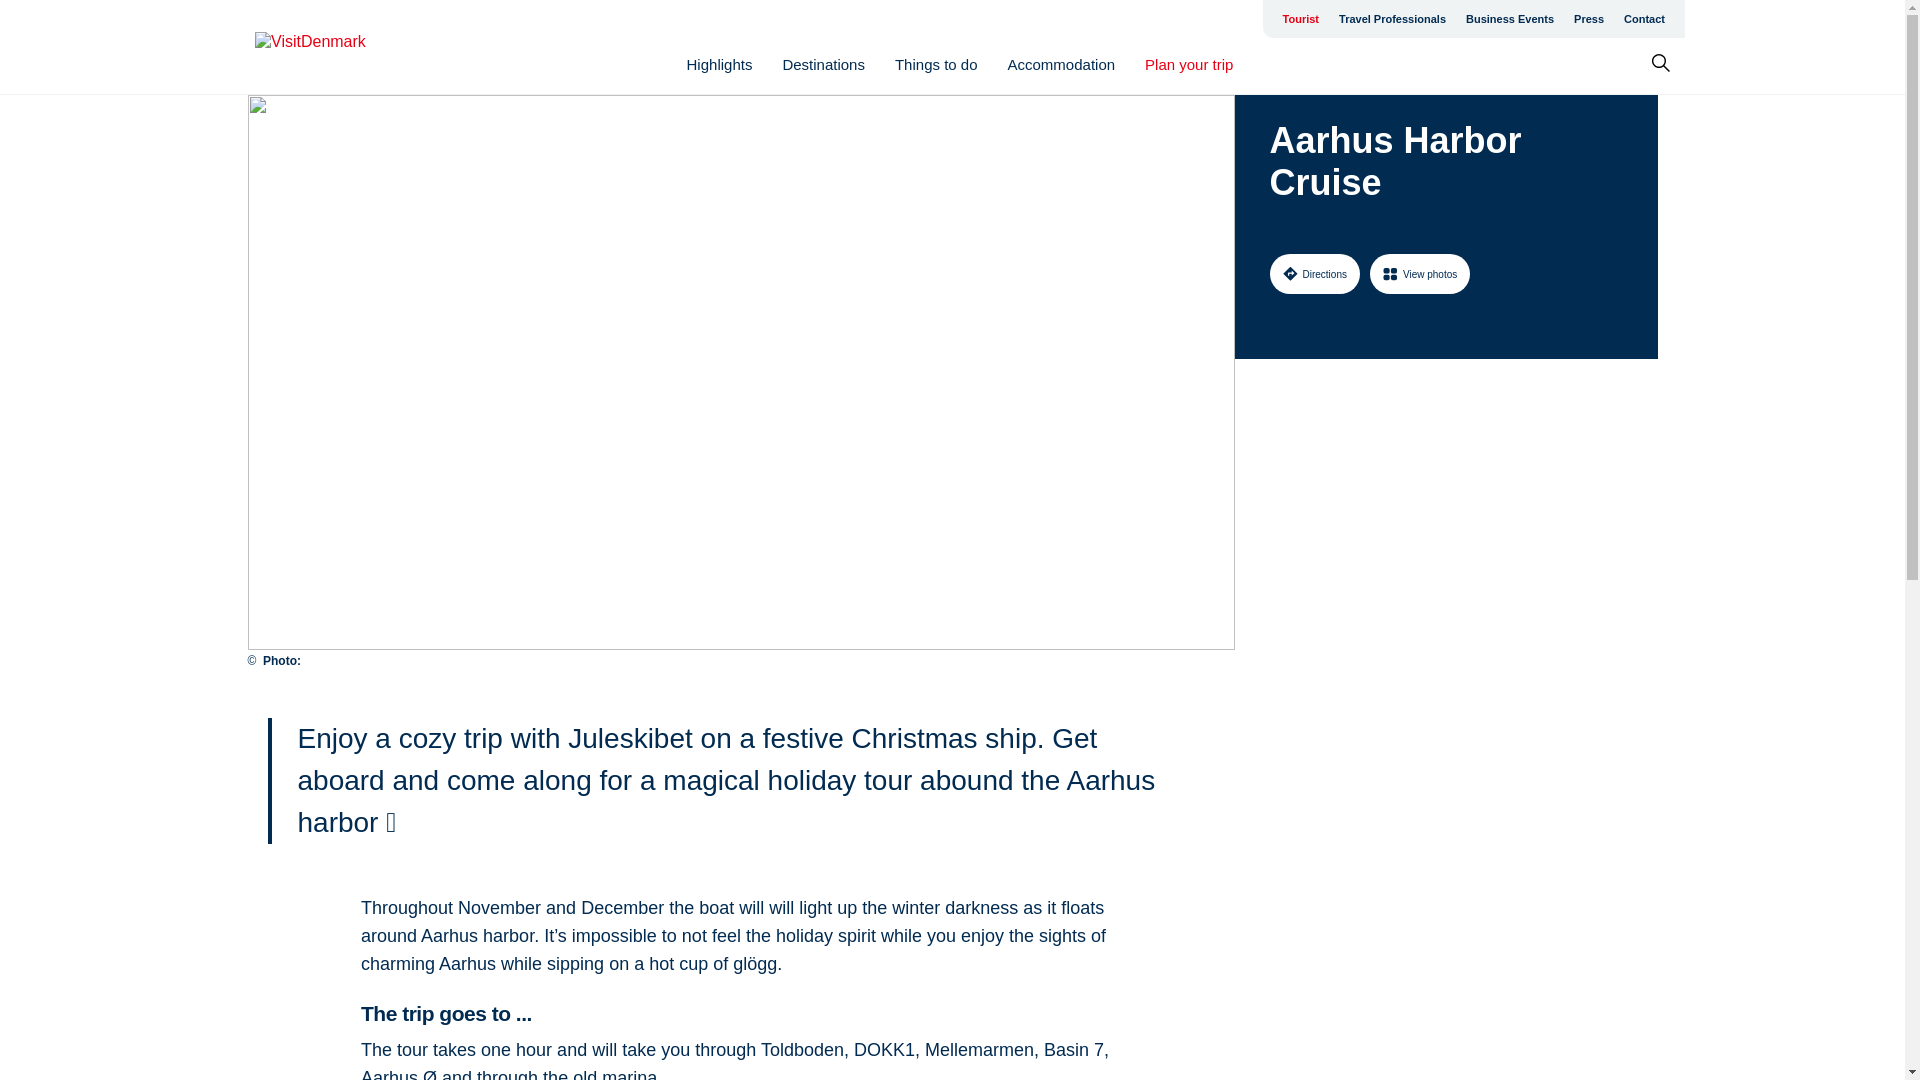 The width and height of the screenshot is (1920, 1080). I want to click on Directions, so click(1314, 273).